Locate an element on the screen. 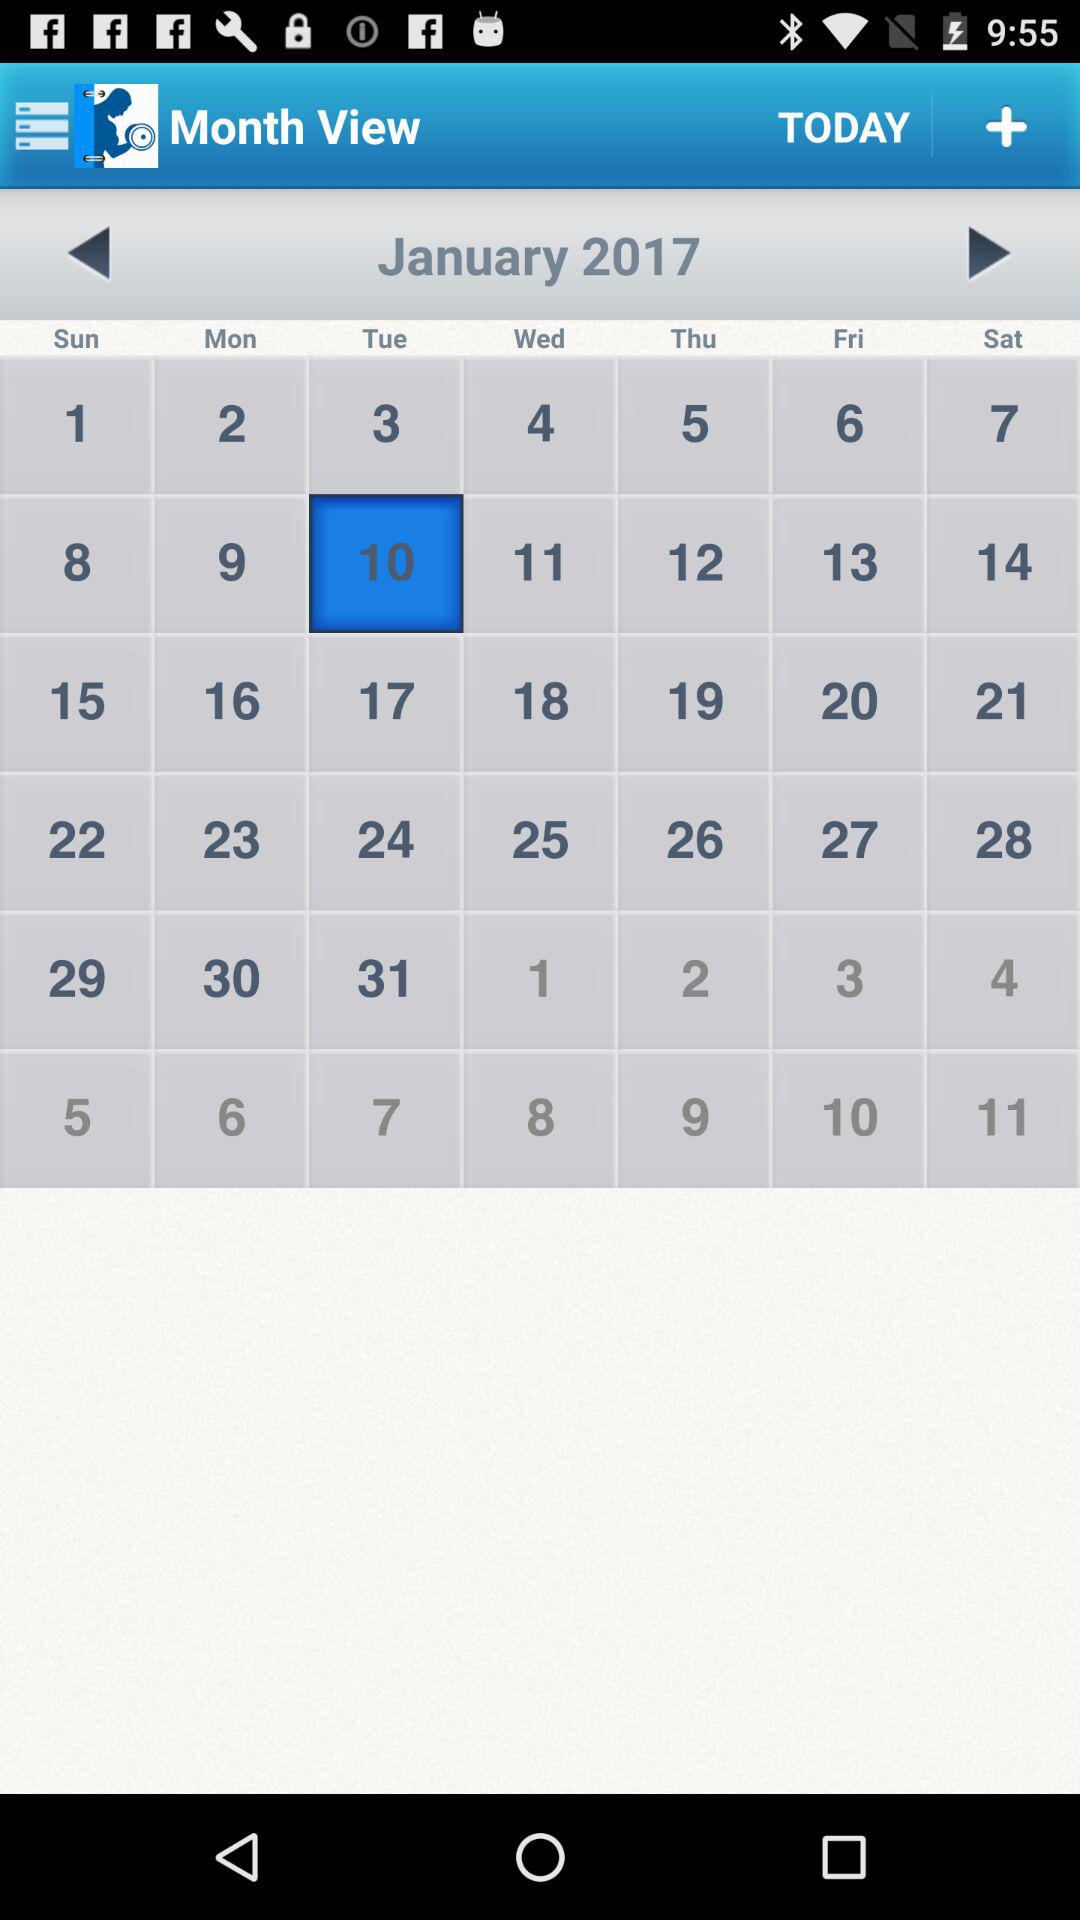  launch the icon next to the tue is located at coordinates (89, 254).